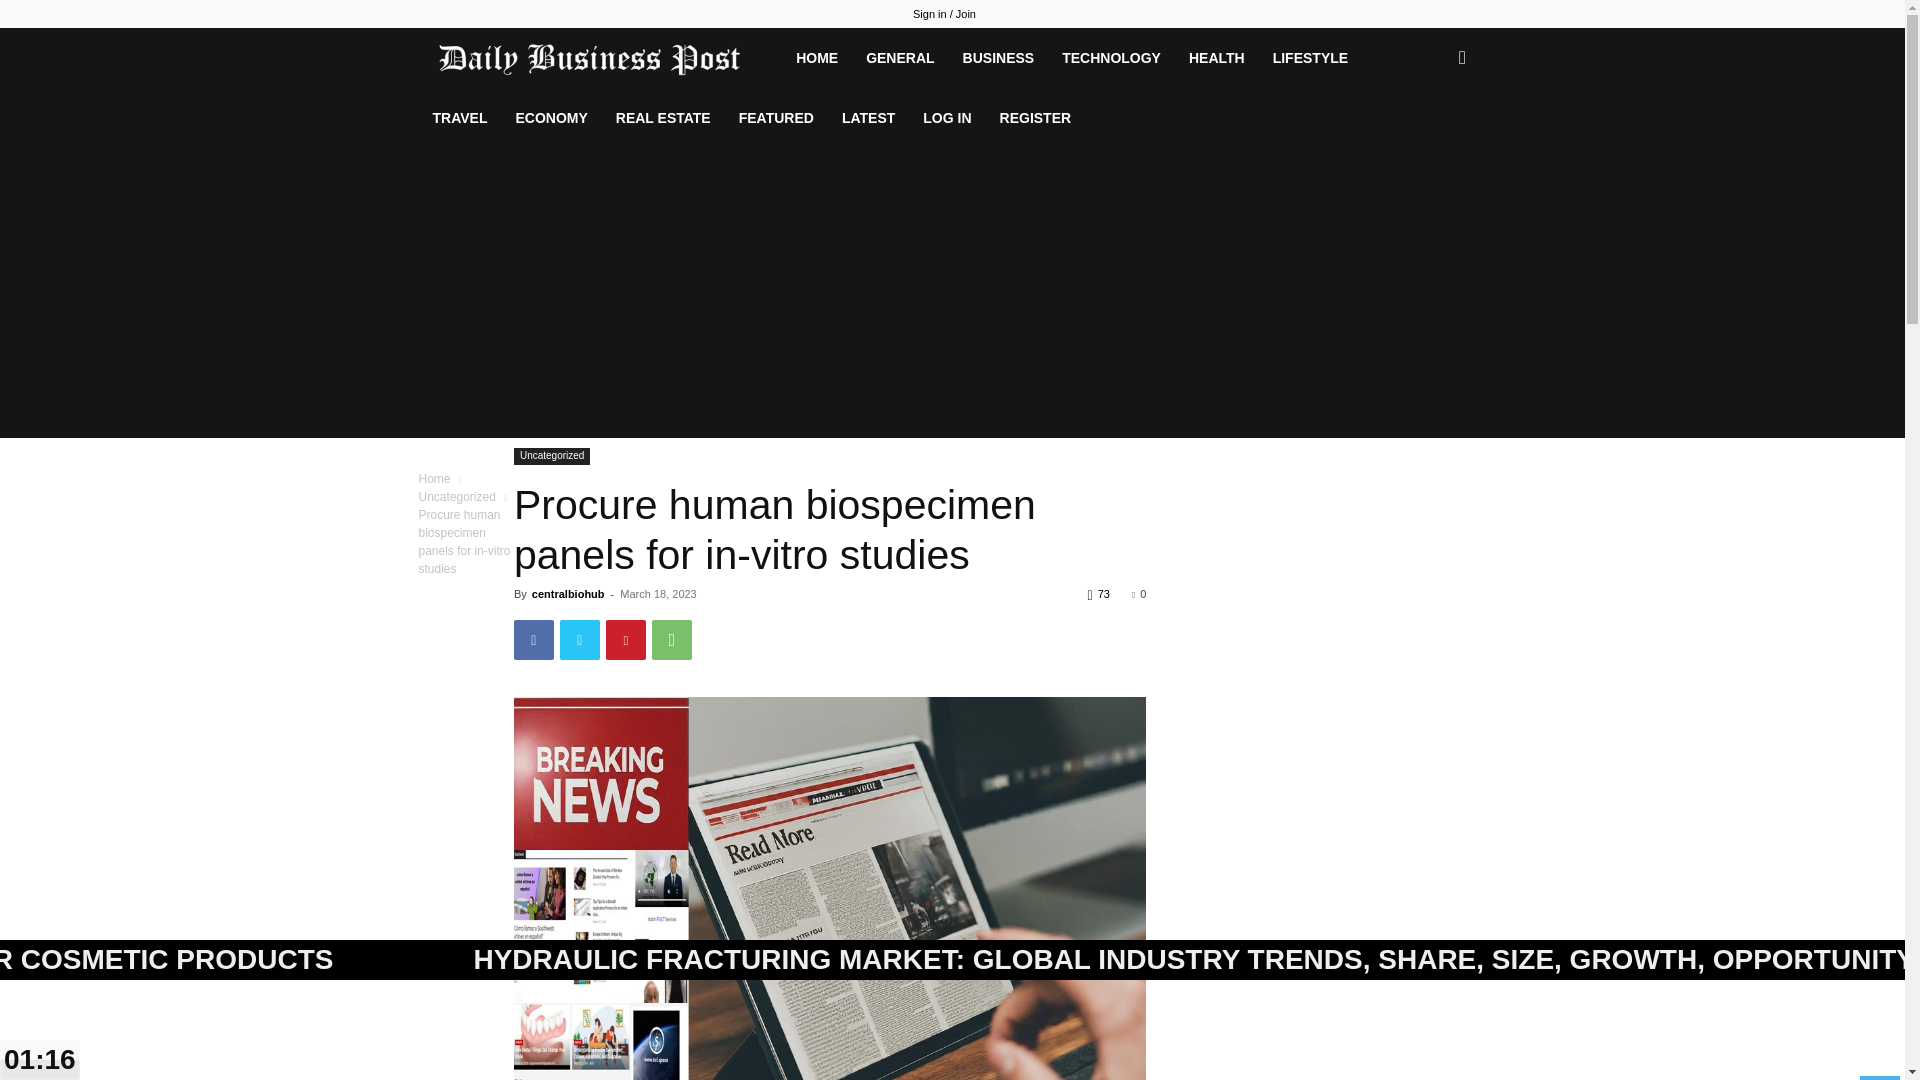 Image resolution: width=1920 pixels, height=1080 pixels. I want to click on LIFESTYLE, so click(1310, 58).